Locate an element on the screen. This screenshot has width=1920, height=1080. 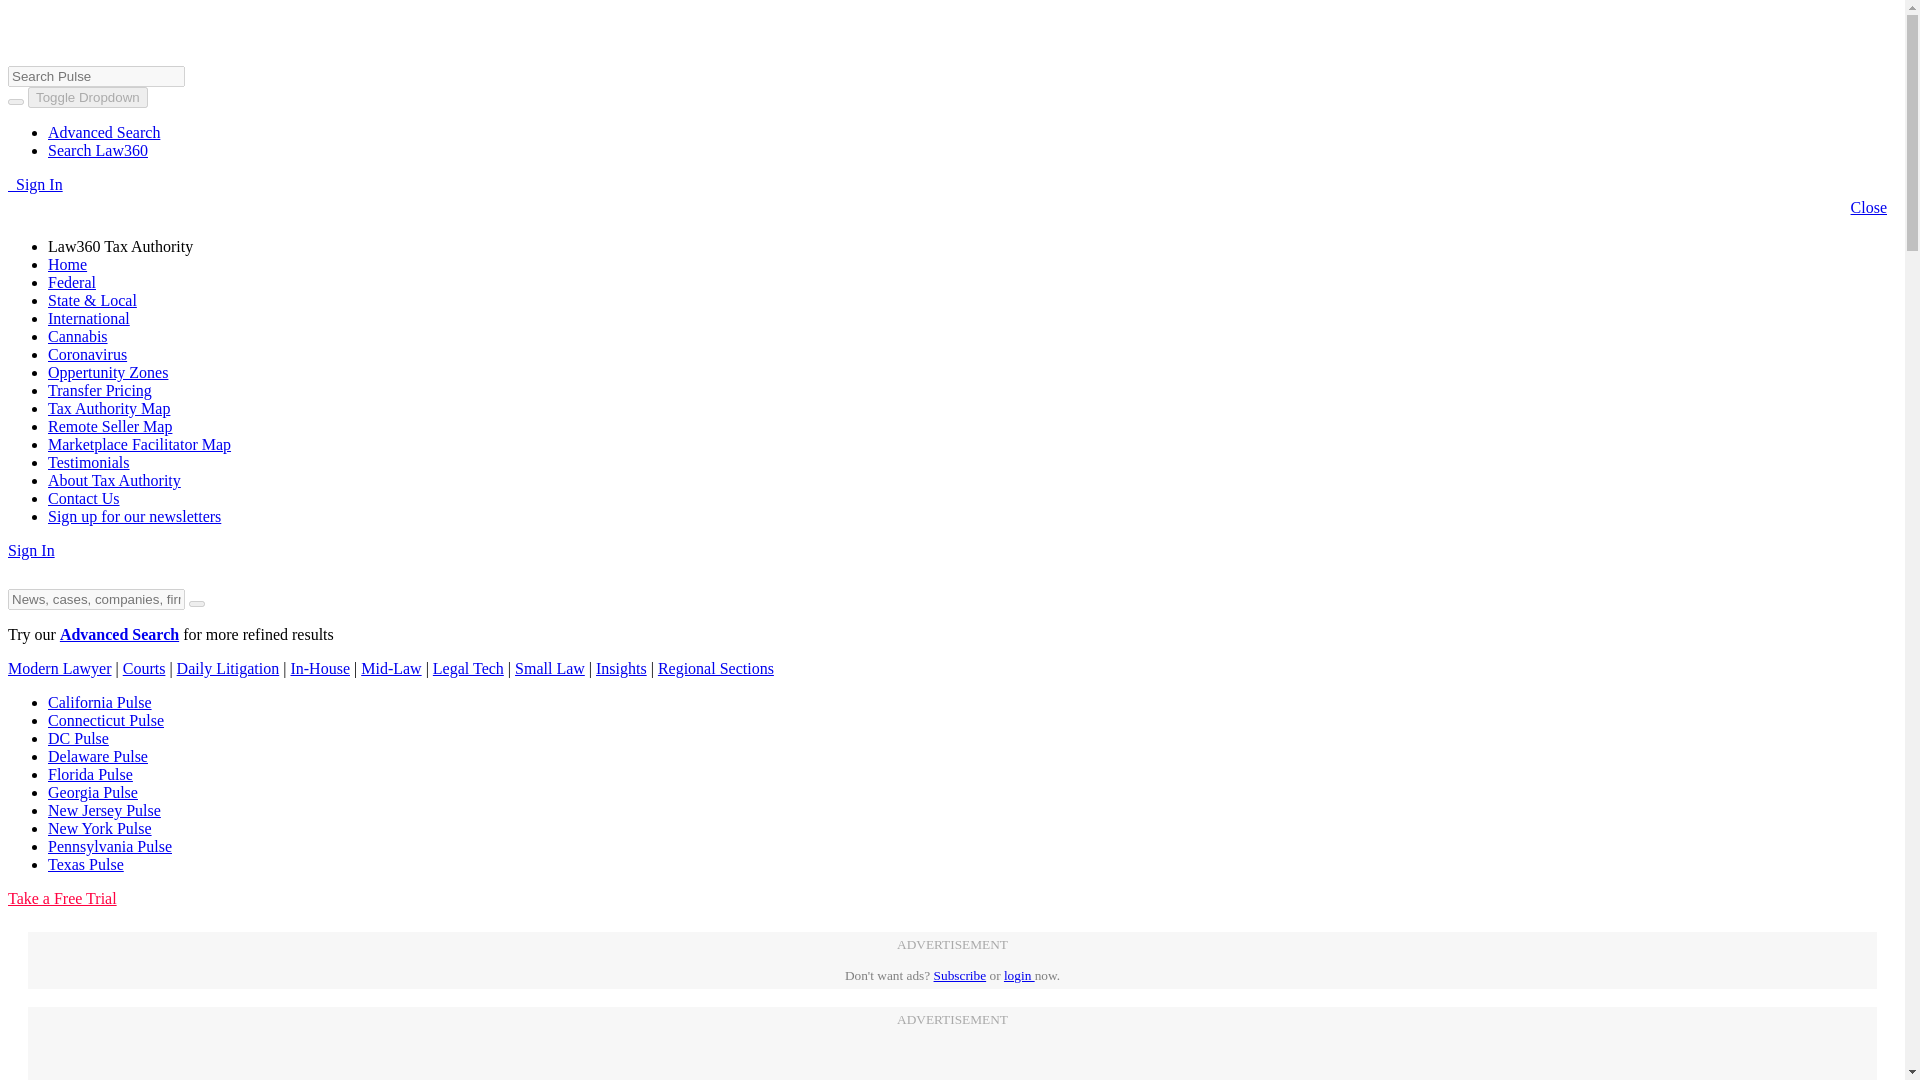
Marketplace Facilitator Map is located at coordinates (139, 444).